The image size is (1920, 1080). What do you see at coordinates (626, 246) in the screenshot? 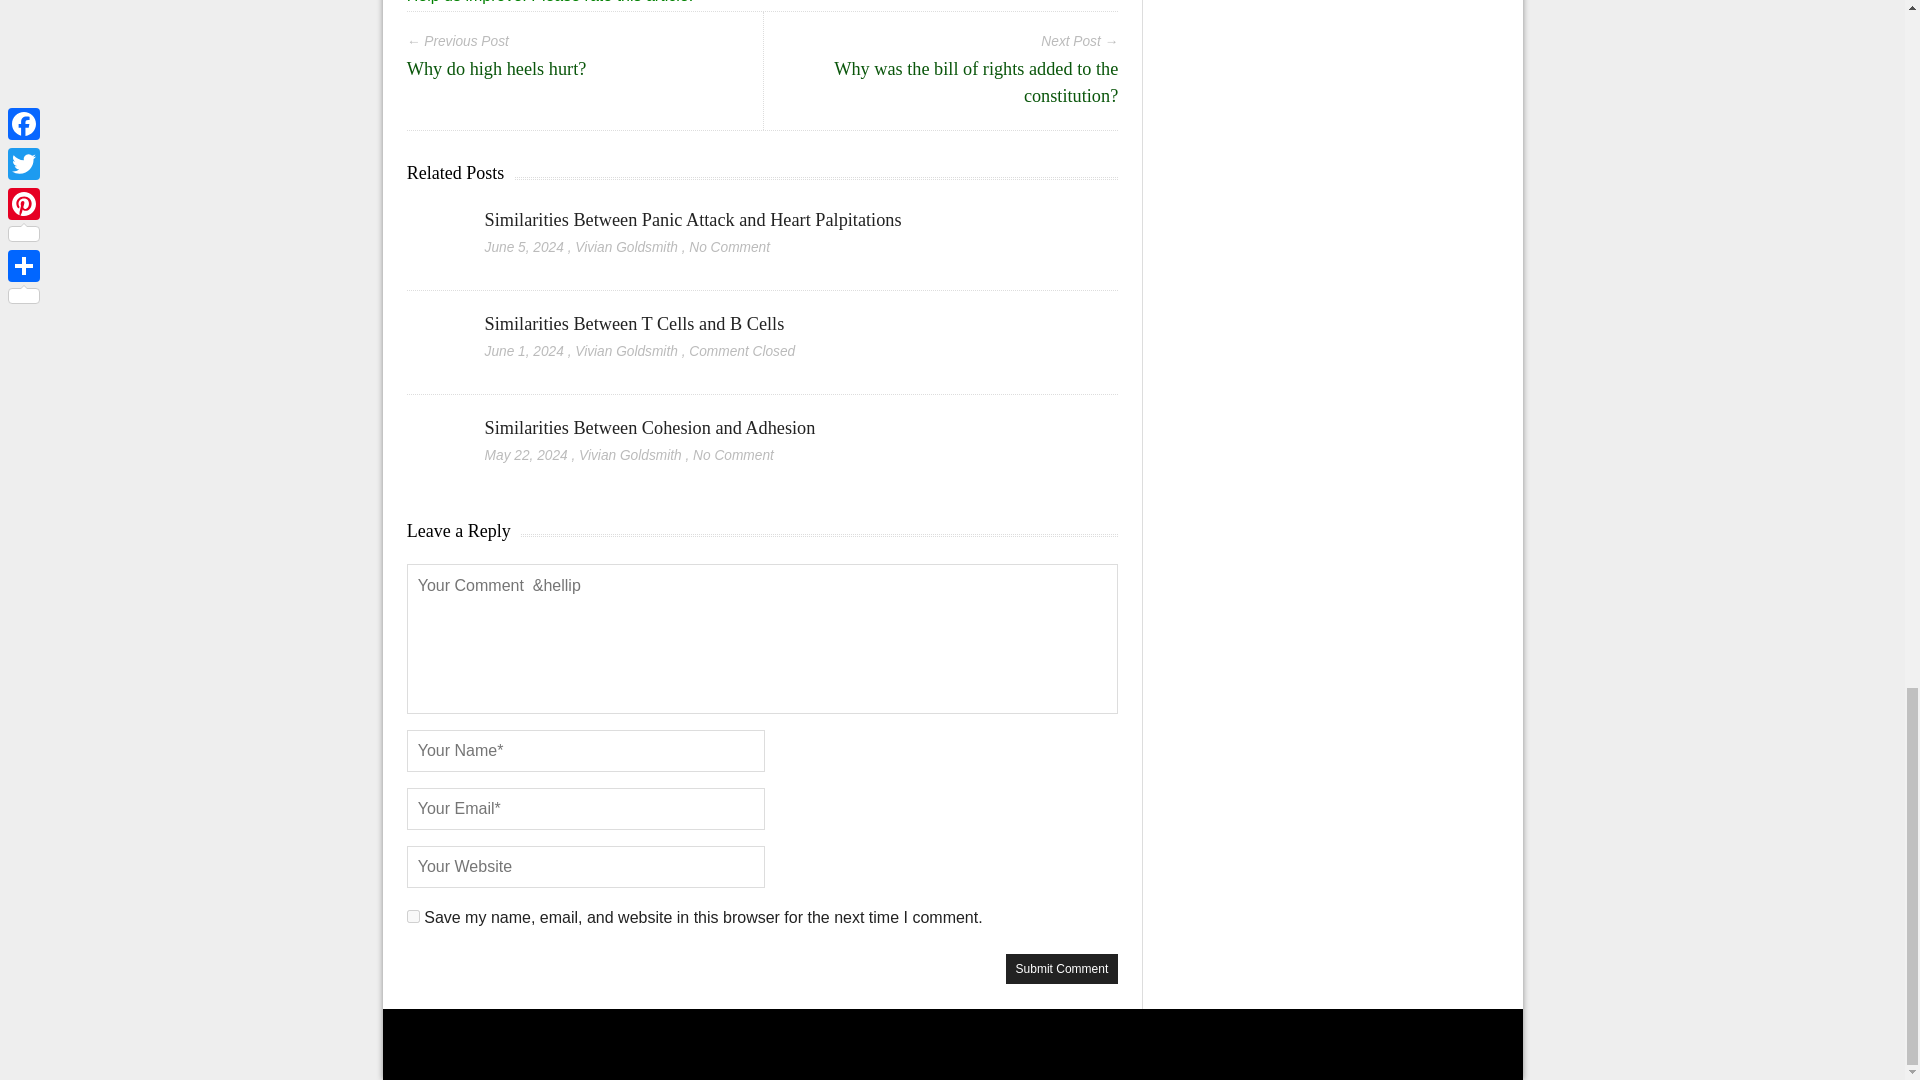
I see `Vivian Goldsmith` at bounding box center [626, 246].